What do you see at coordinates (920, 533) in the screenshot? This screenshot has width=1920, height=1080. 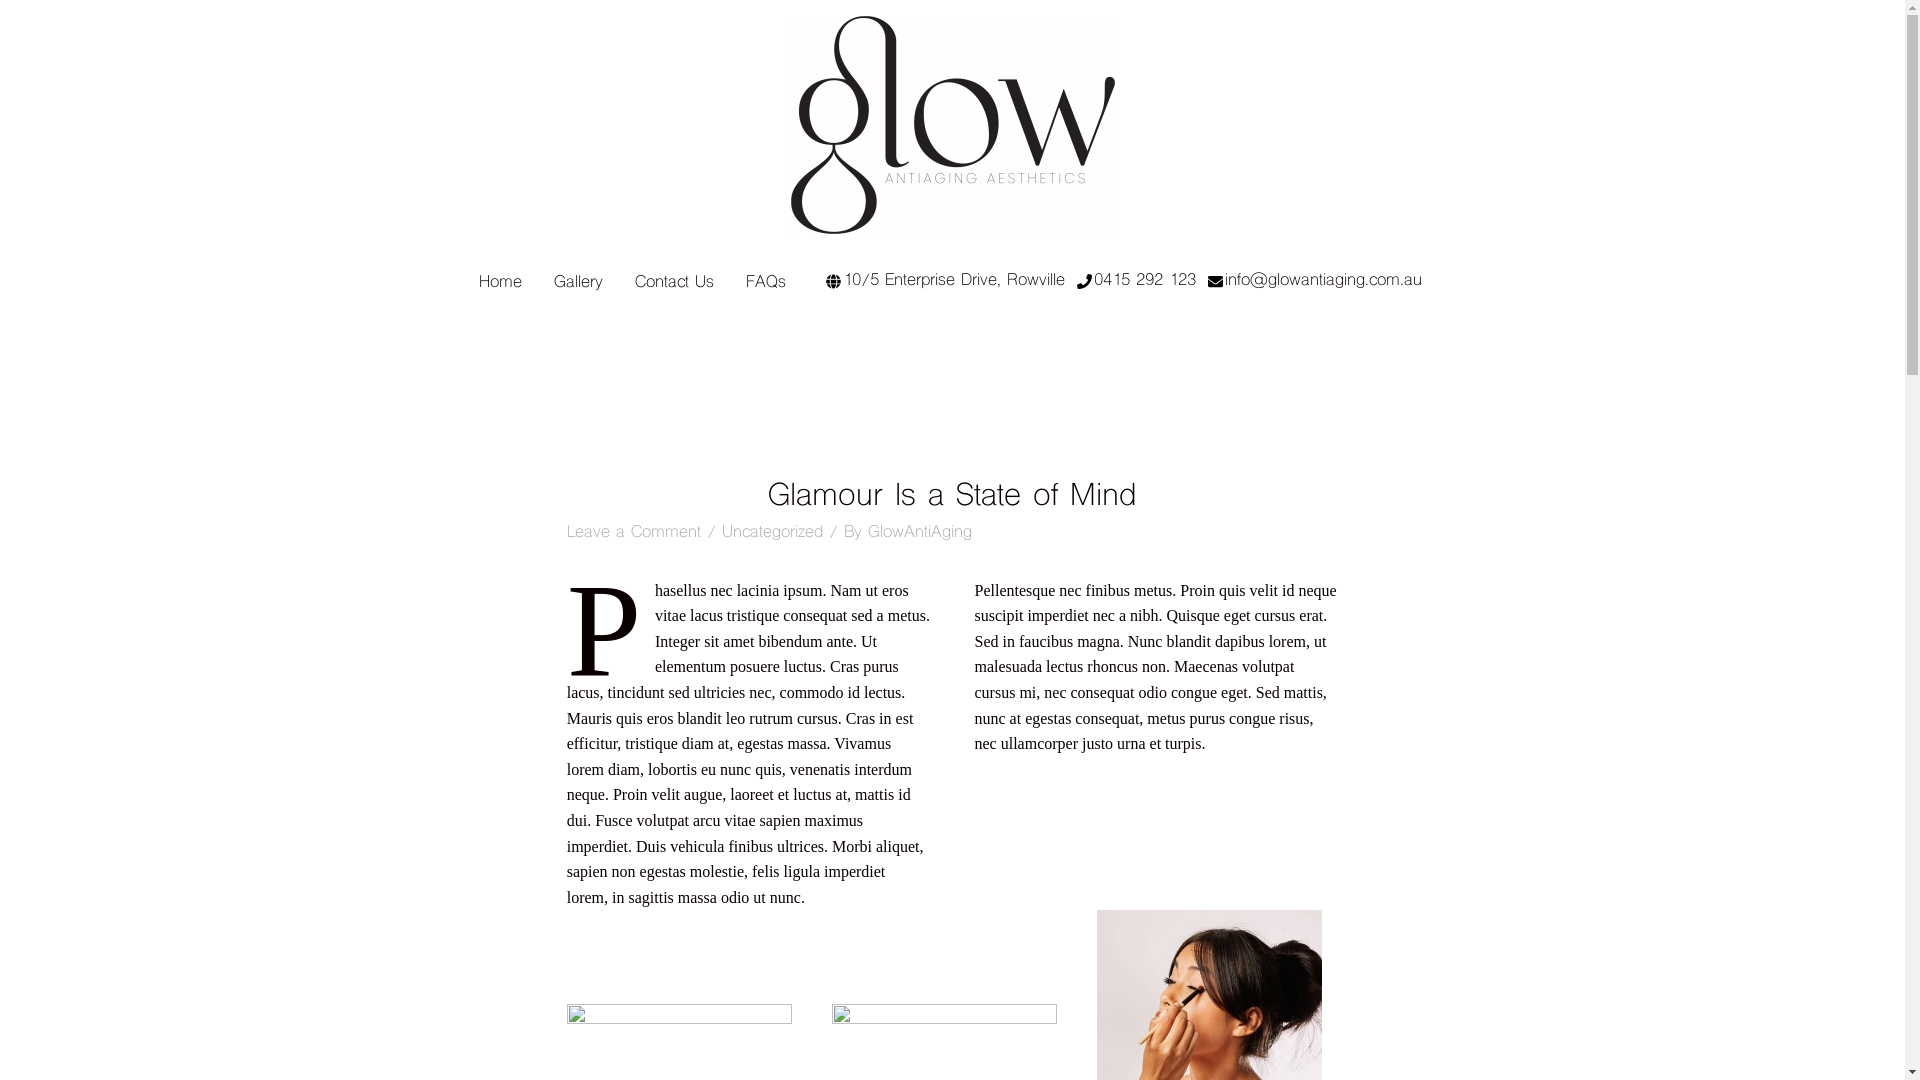 I see `GlowAntiAging` at bounding box center [920, 533].